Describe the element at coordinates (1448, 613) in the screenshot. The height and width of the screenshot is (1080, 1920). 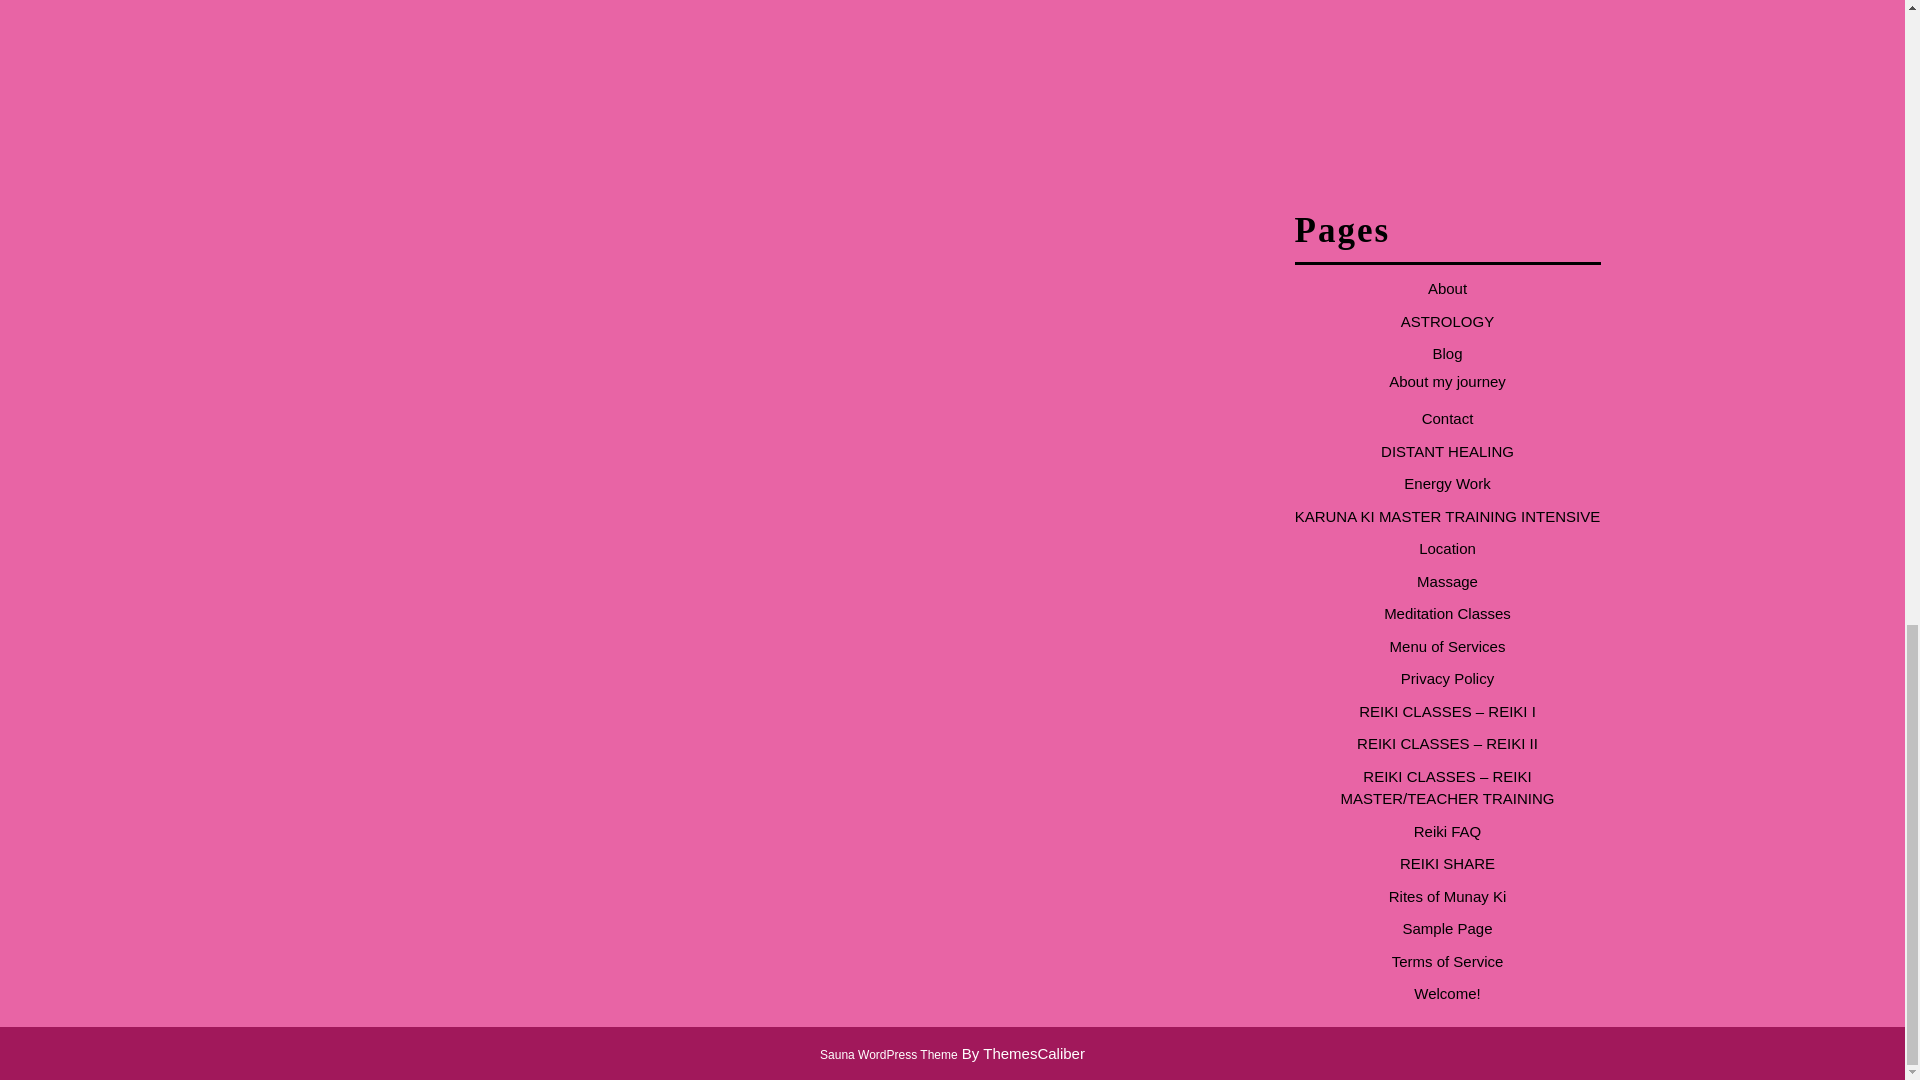
I see `Meditation Classes` at that location.